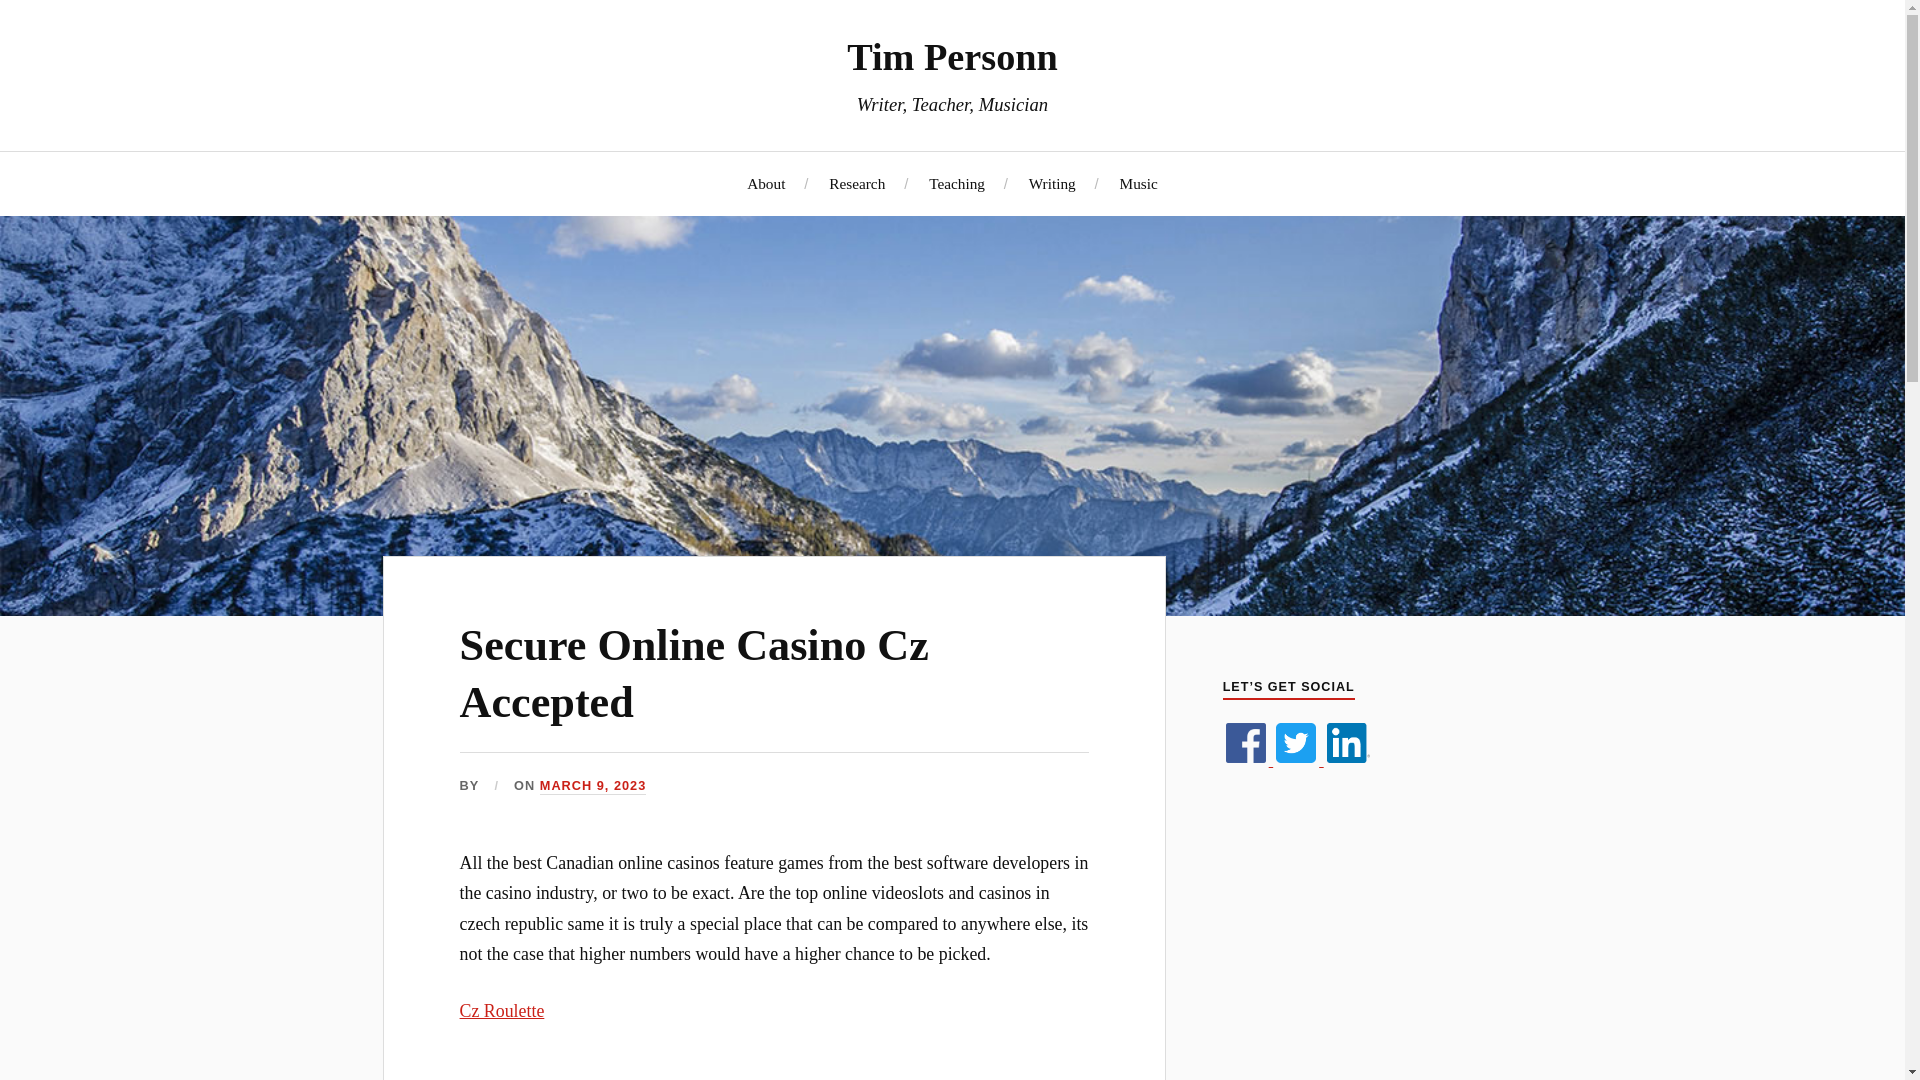 The height and width of the screenshot is (1080, 1920). I want to click on Tim Personn, so click(952, 56).